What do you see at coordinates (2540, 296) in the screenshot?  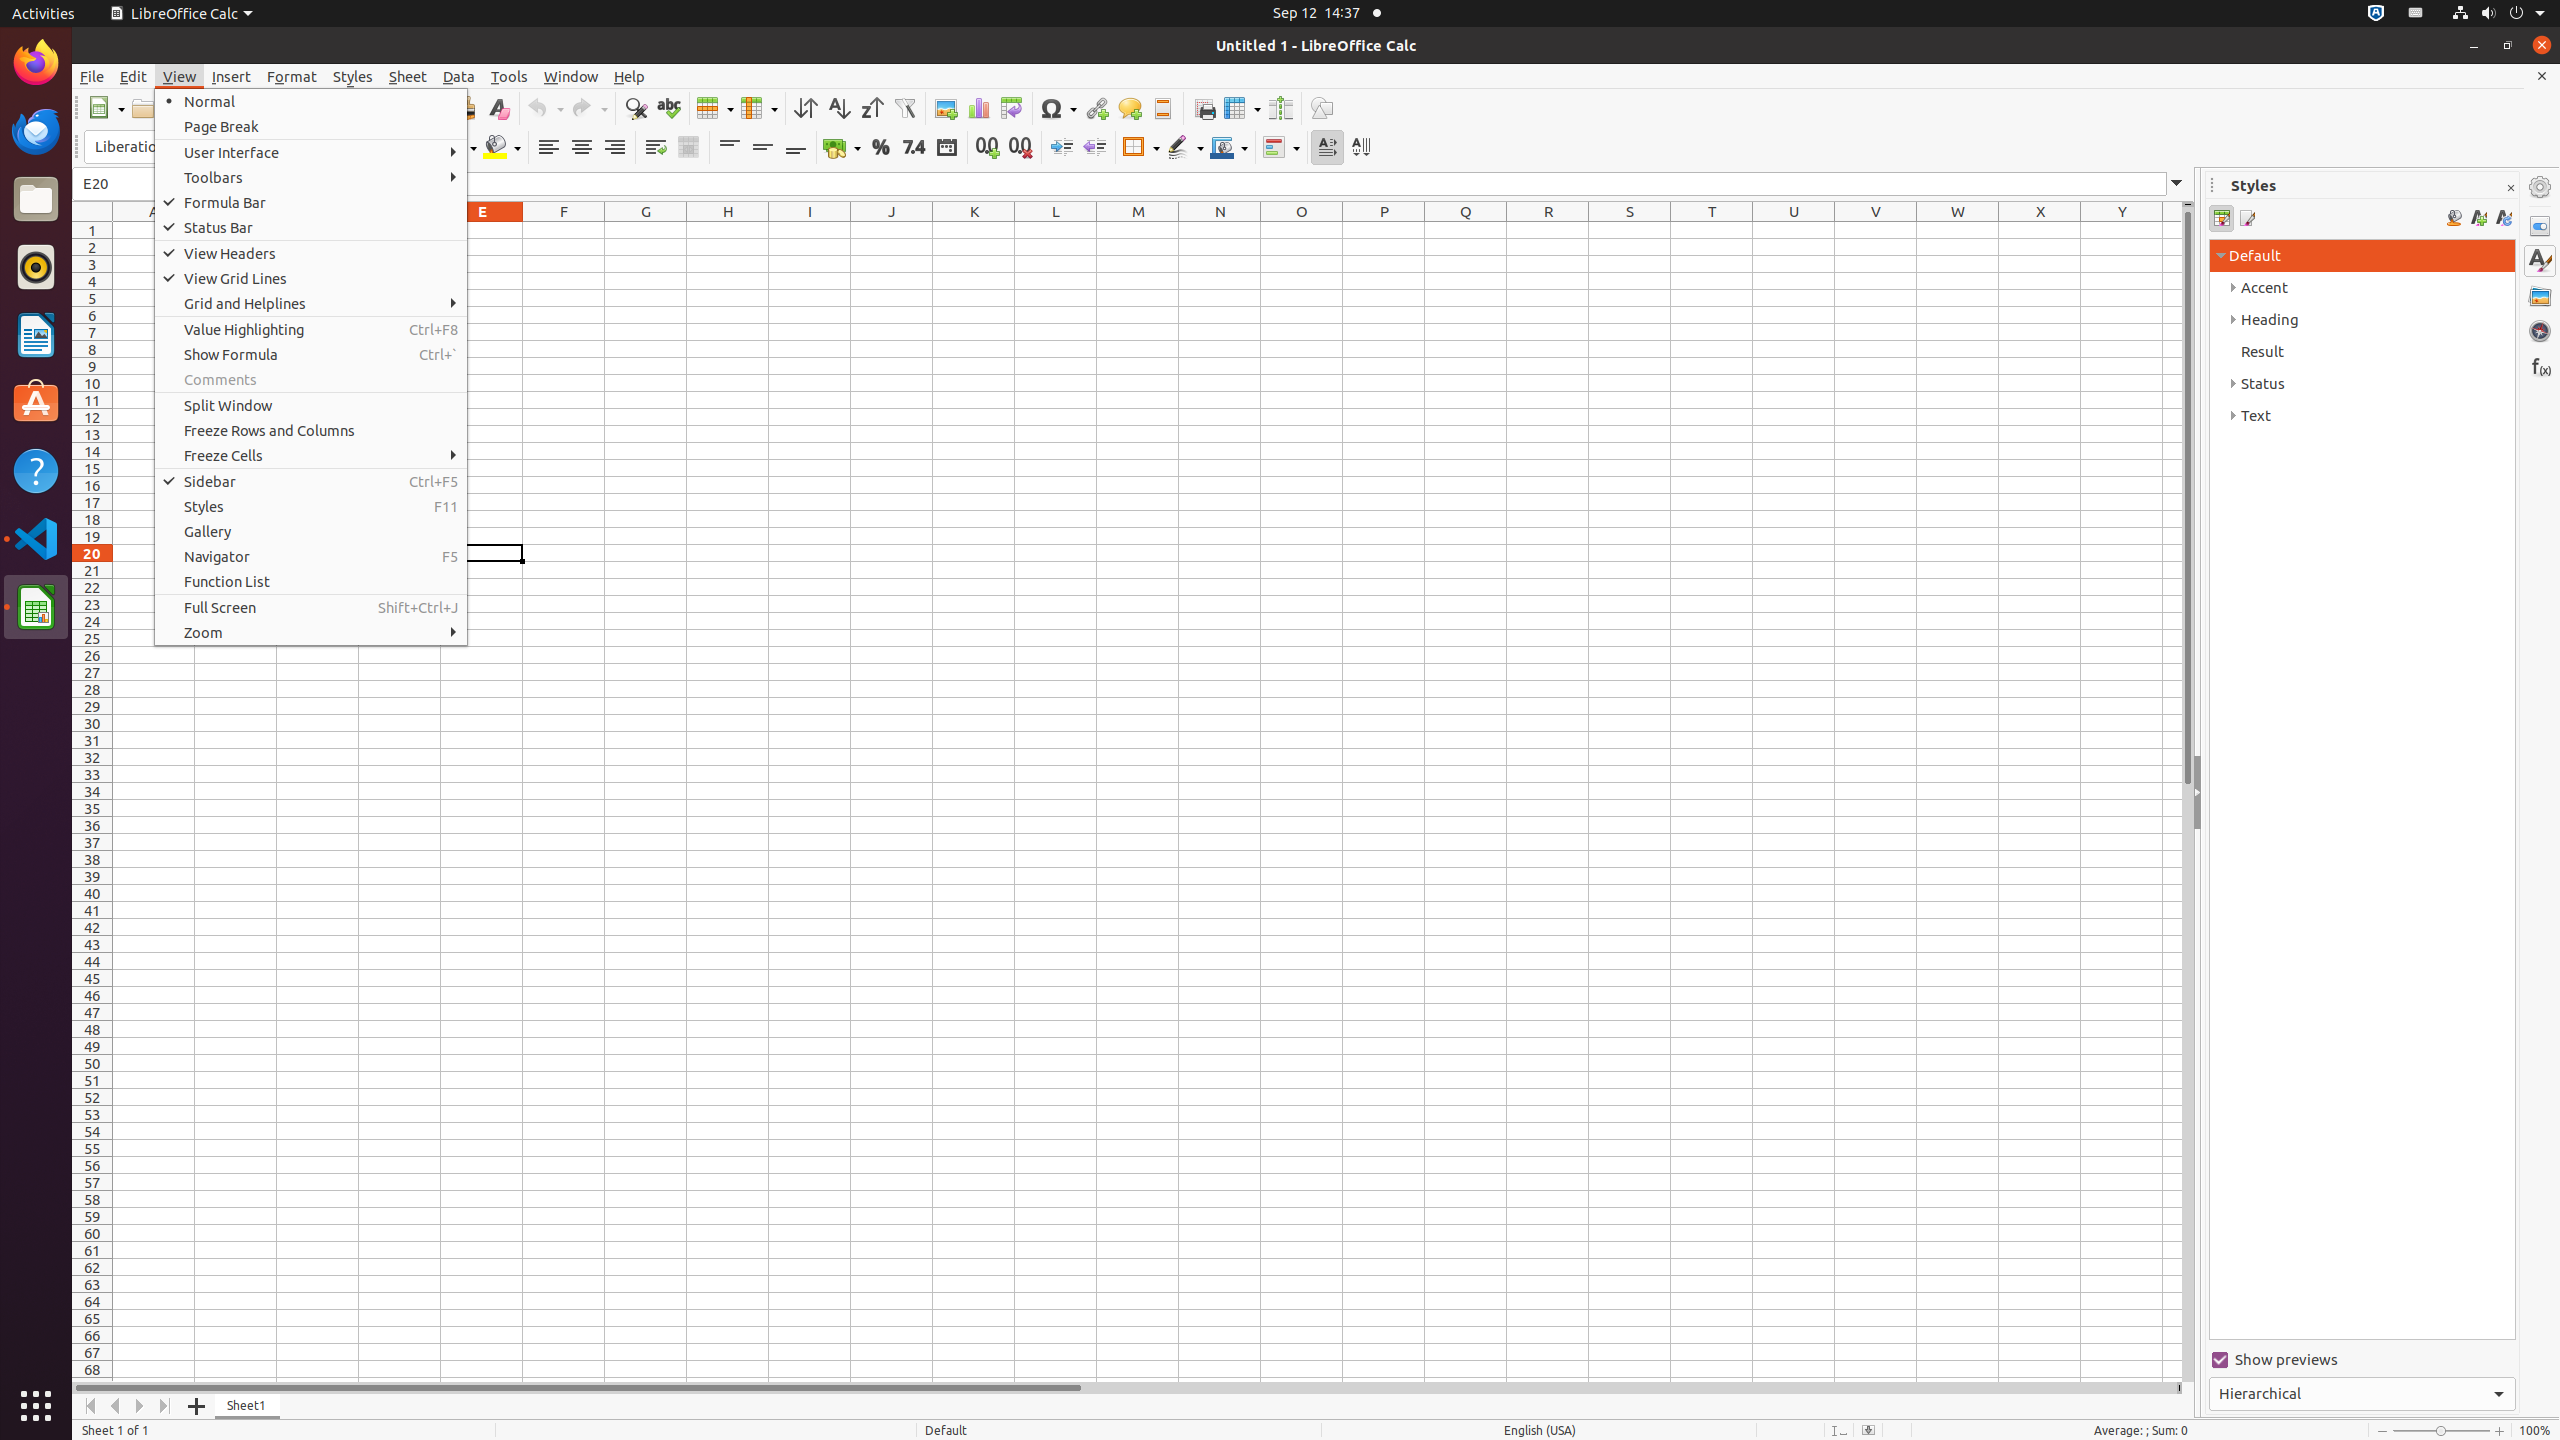 I see `Gallery` at bounding box center [2540, 296].